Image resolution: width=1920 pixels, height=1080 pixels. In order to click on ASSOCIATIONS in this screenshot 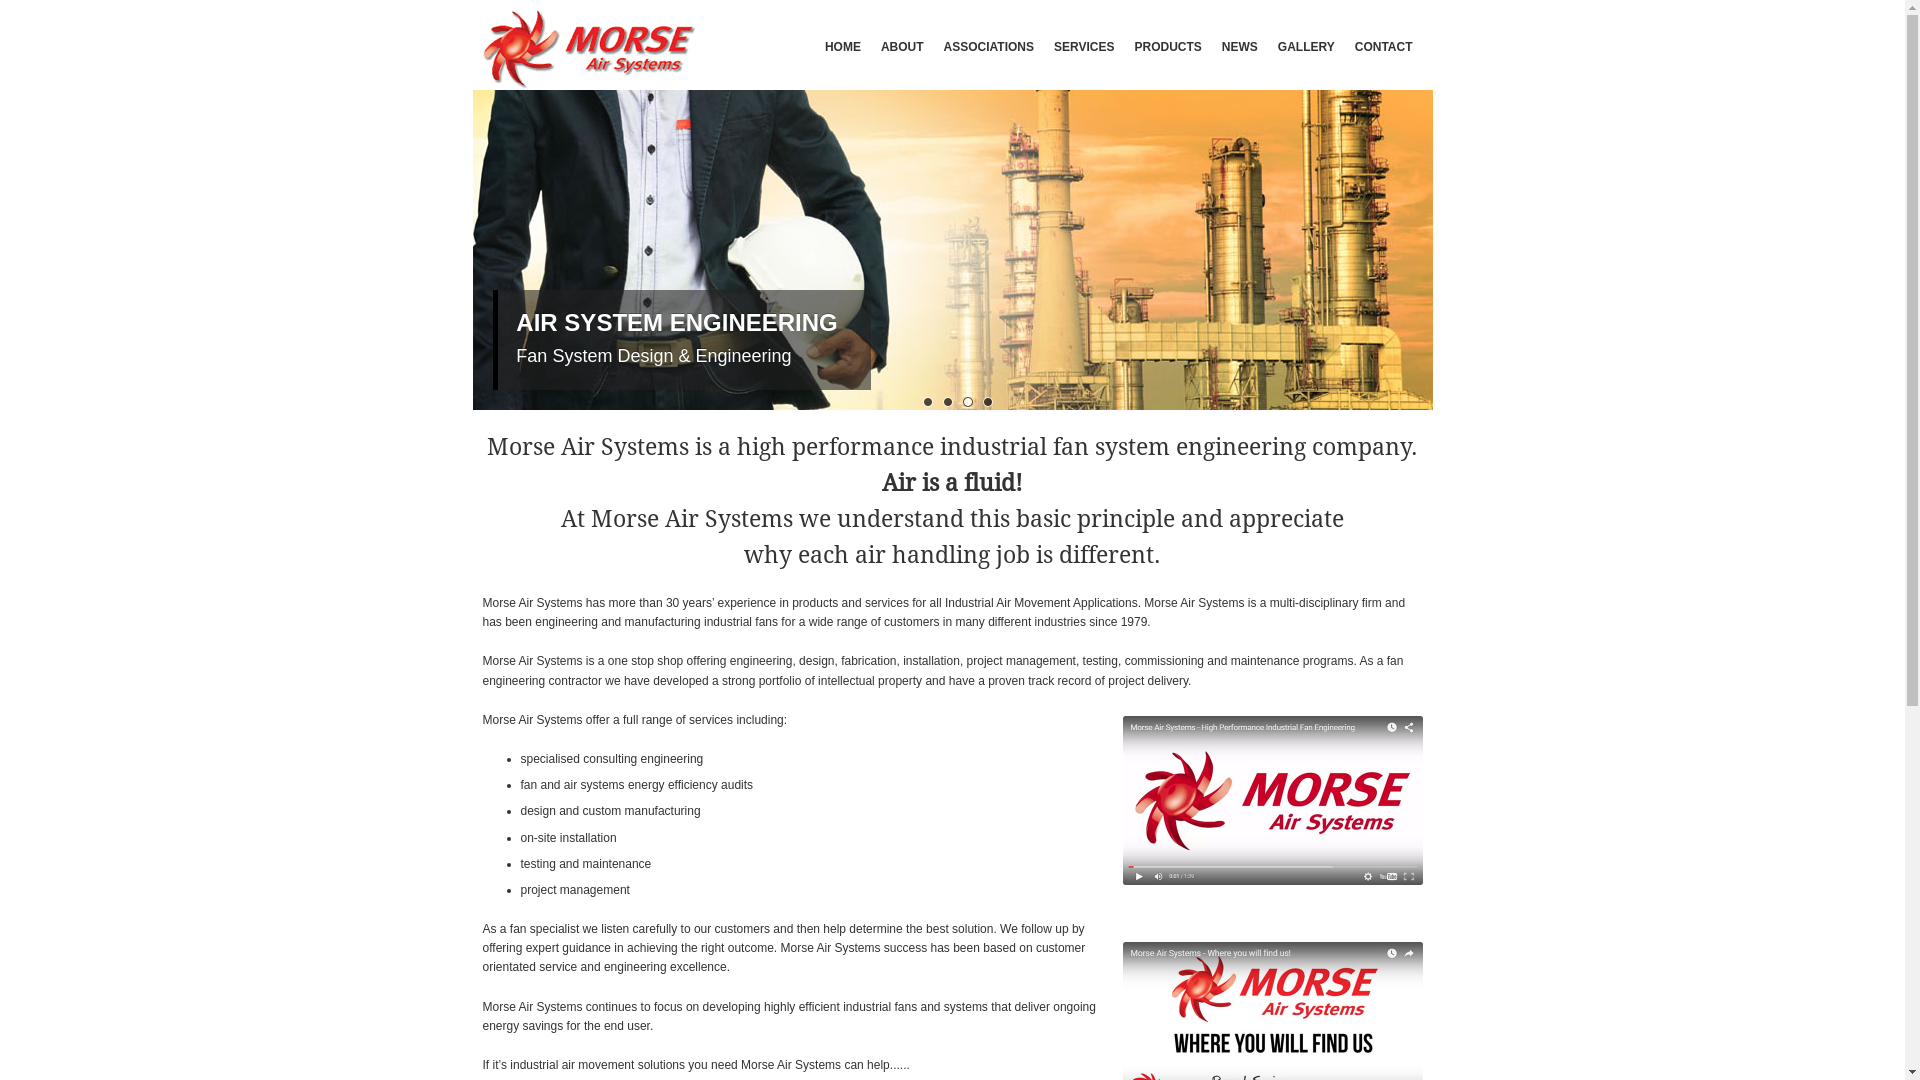, I will do `click(989, 46)`.